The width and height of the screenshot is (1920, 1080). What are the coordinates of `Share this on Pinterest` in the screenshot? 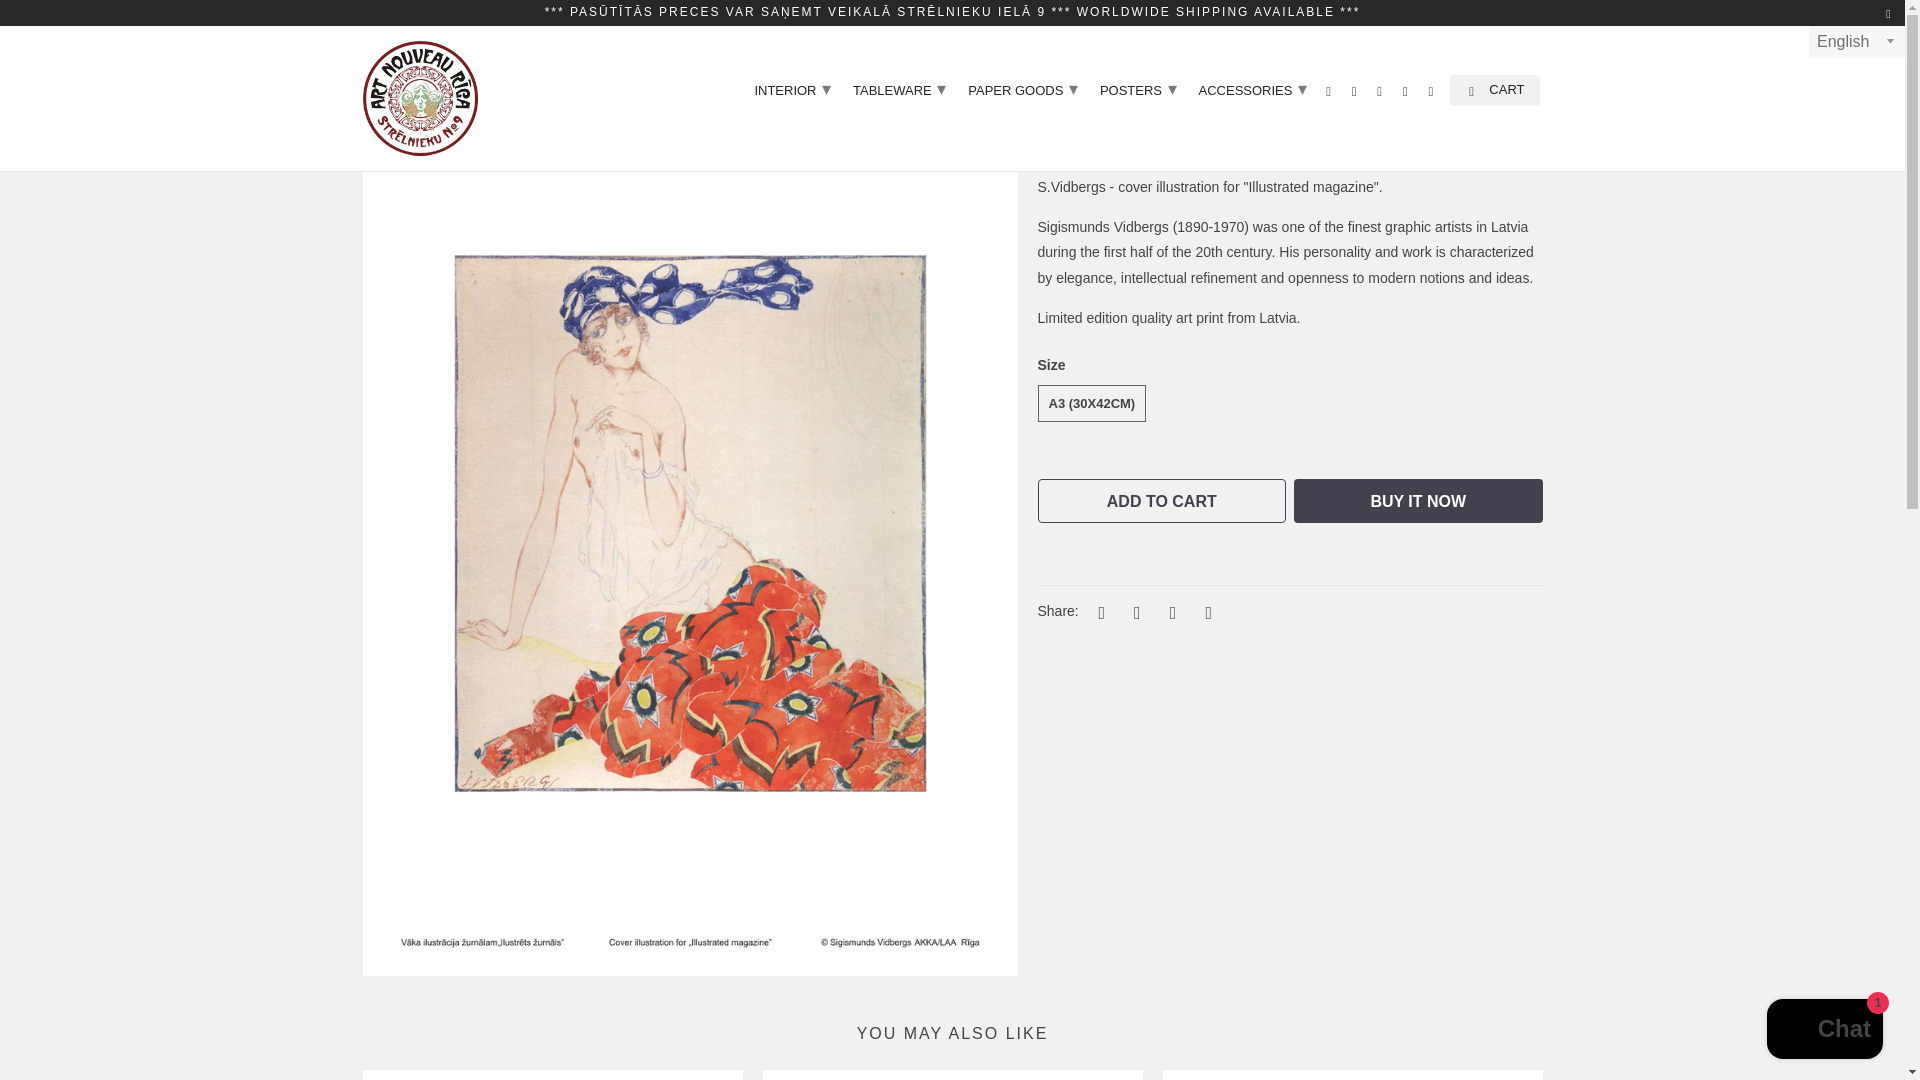 It's located at (1170, 612).